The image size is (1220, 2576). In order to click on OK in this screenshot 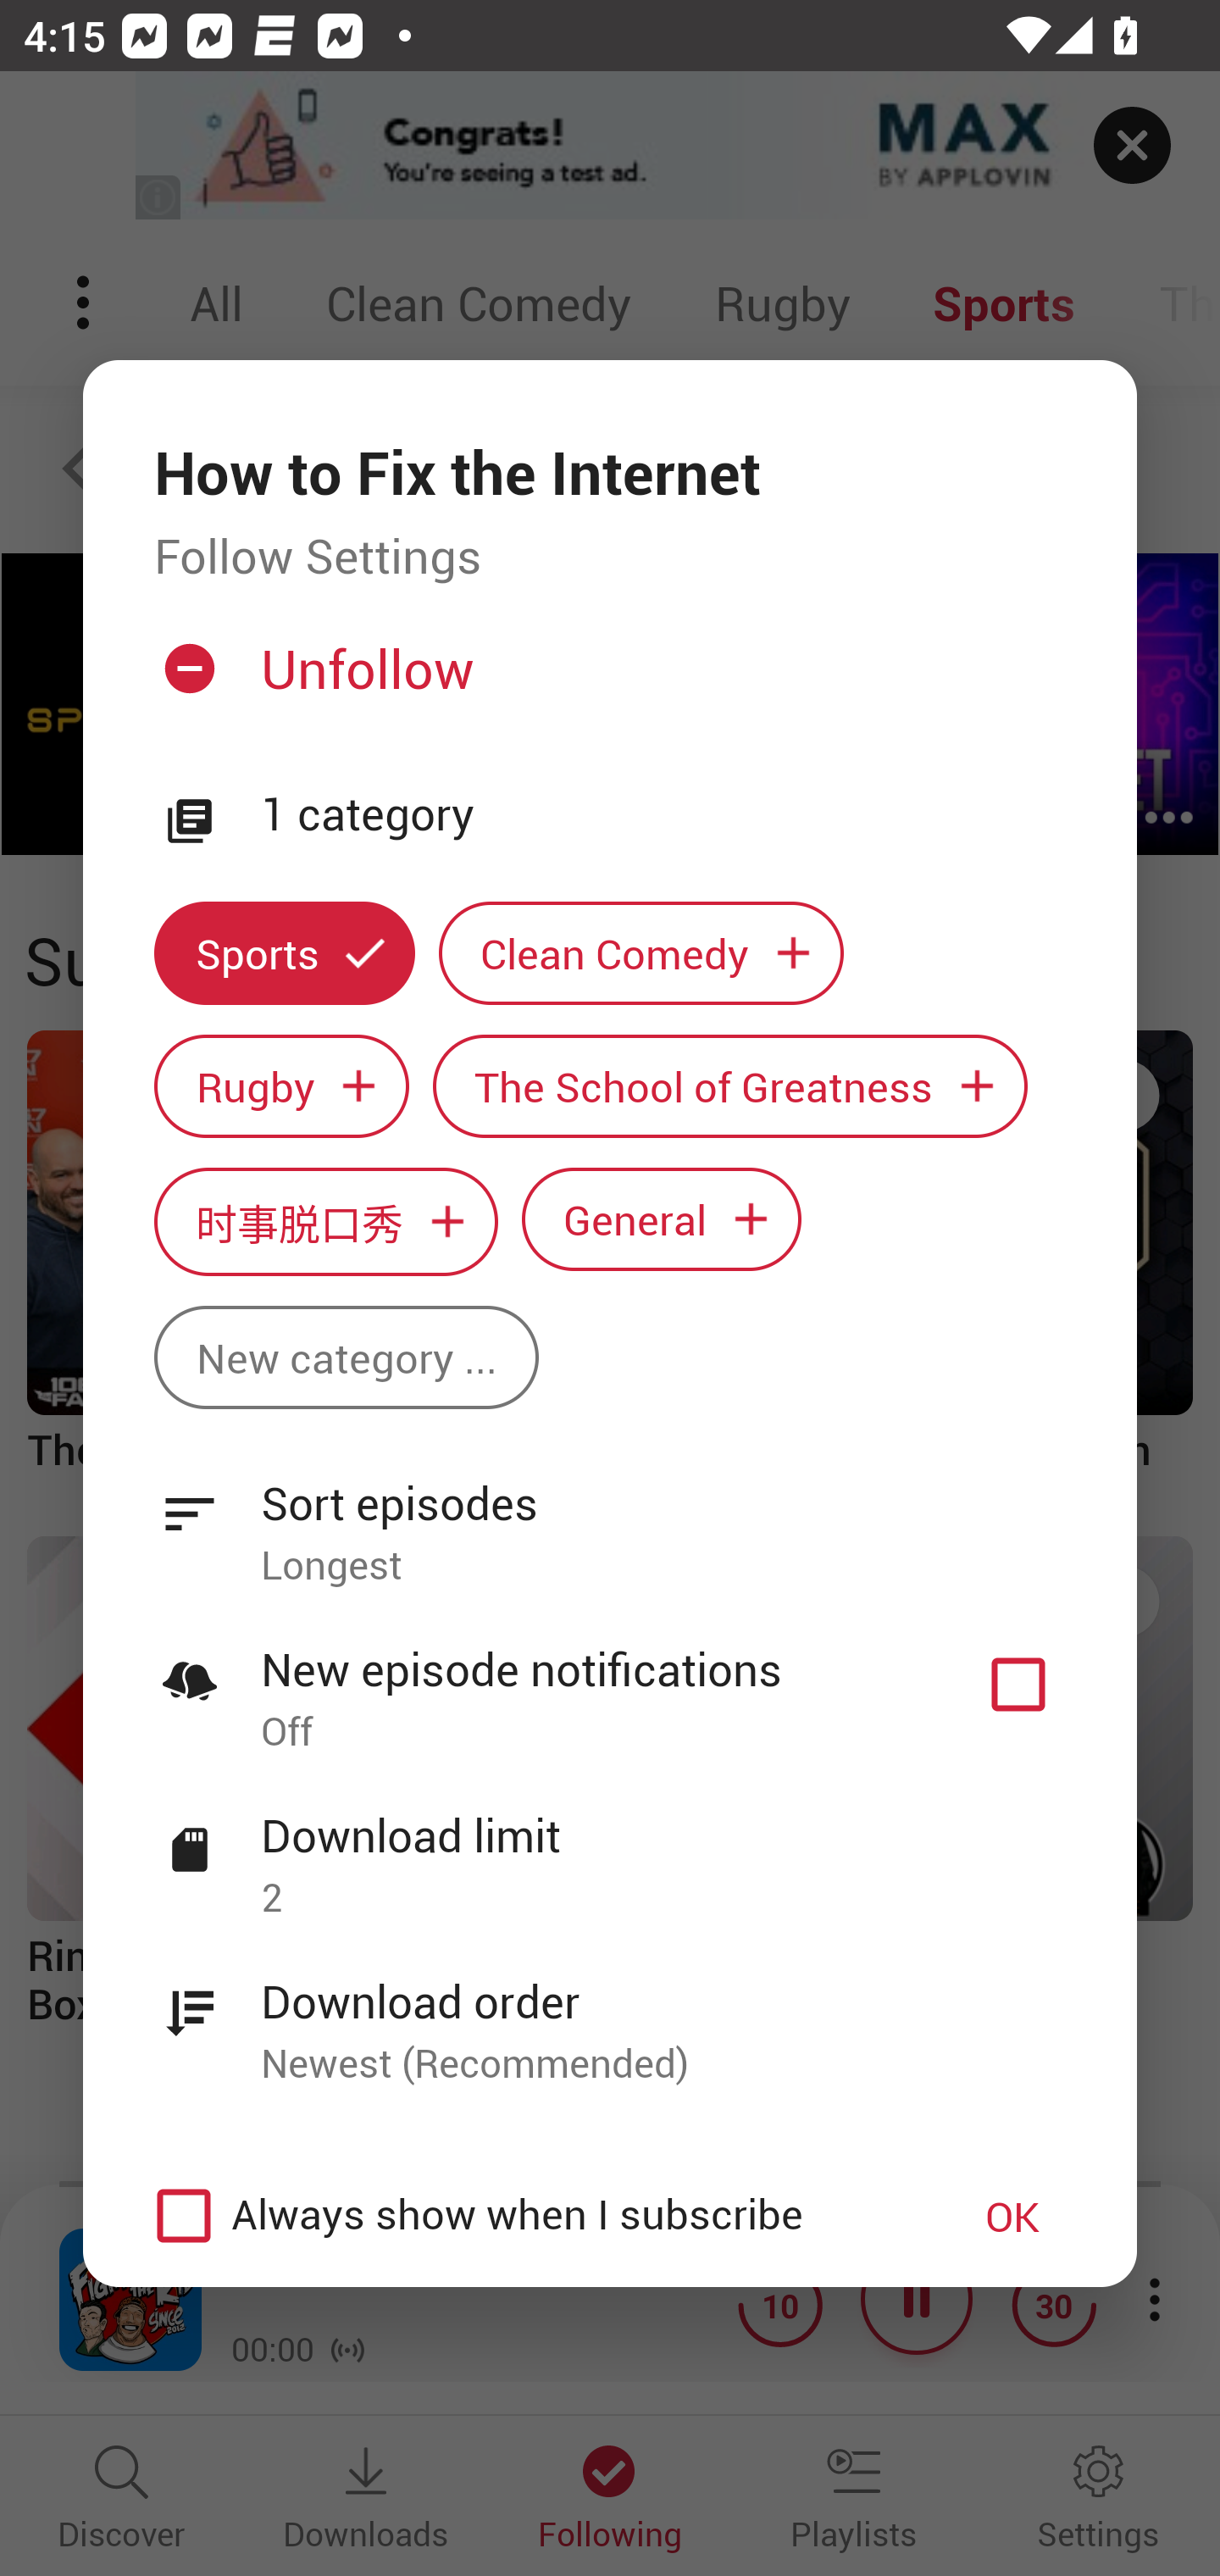, I will do `click(1012, 2217)`.